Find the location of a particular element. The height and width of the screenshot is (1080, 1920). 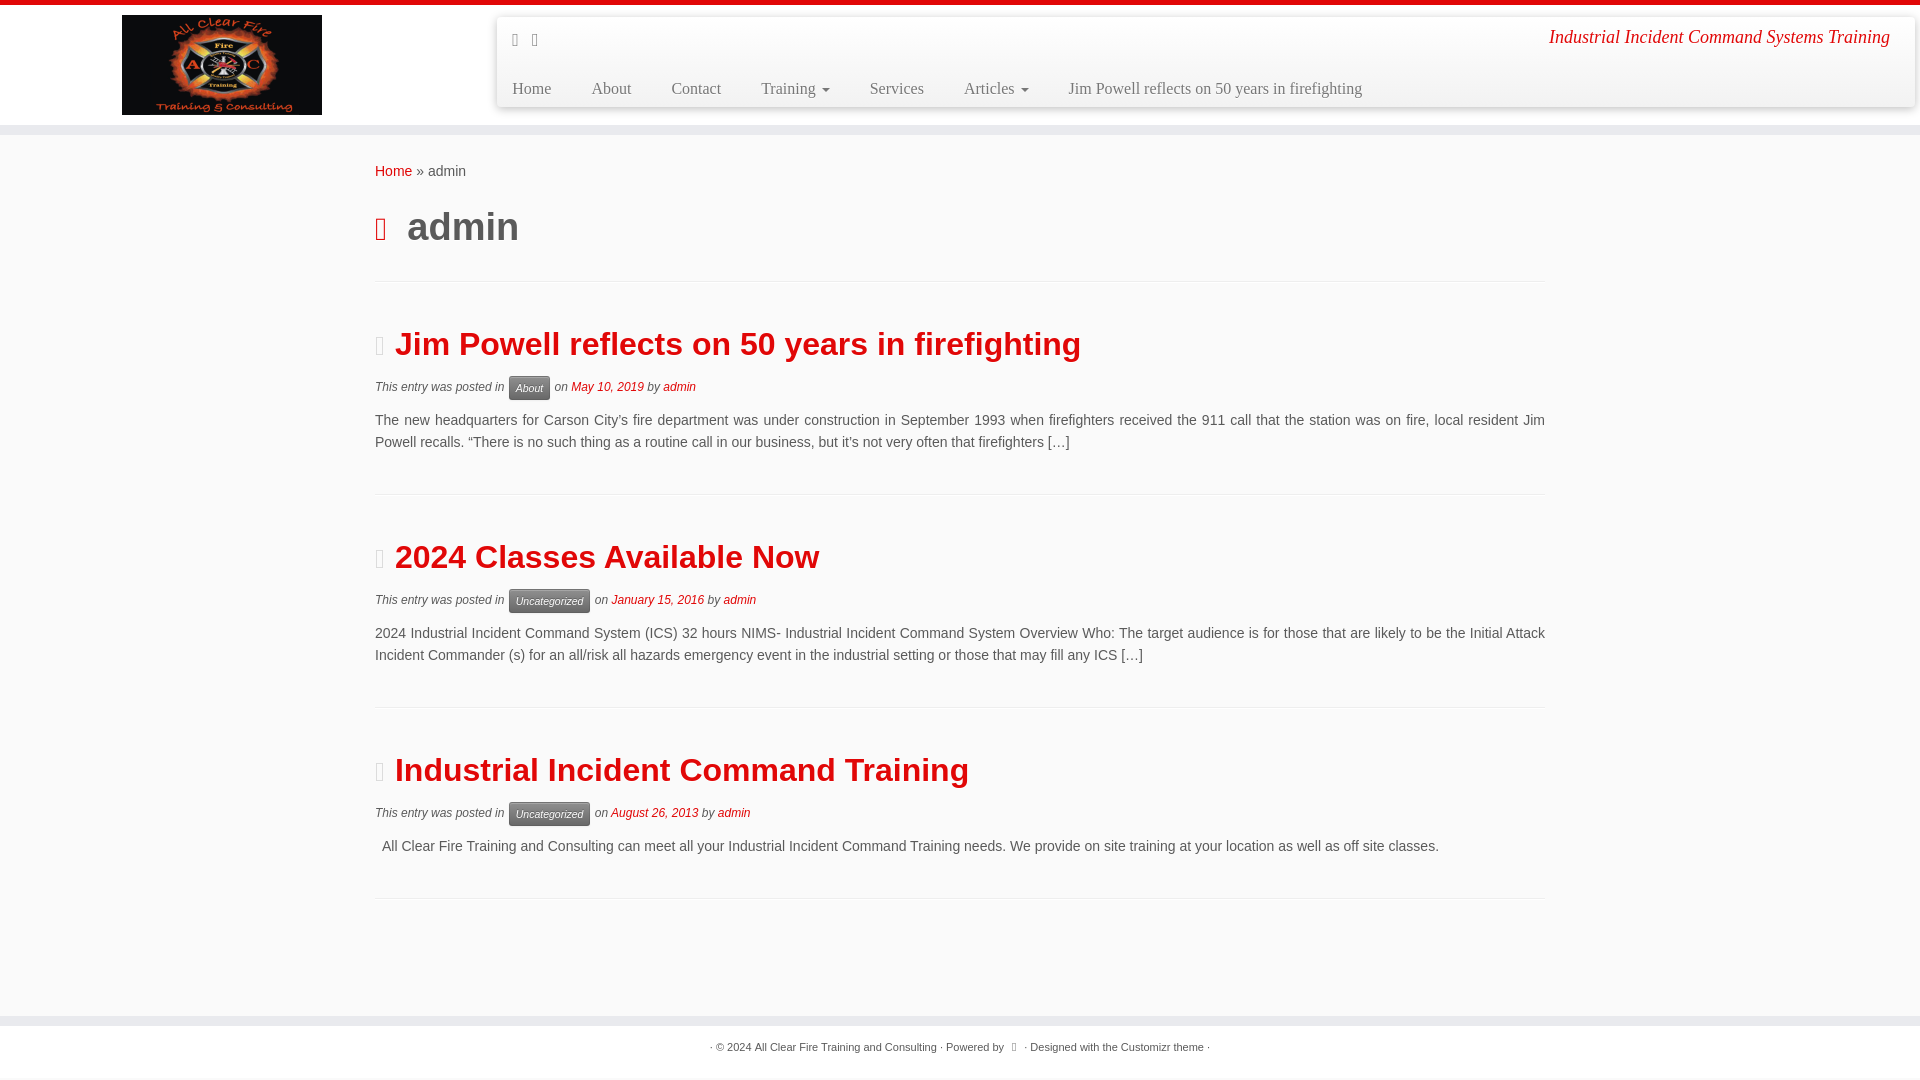

August 26, 2013 is located at coordinates (654, 812).